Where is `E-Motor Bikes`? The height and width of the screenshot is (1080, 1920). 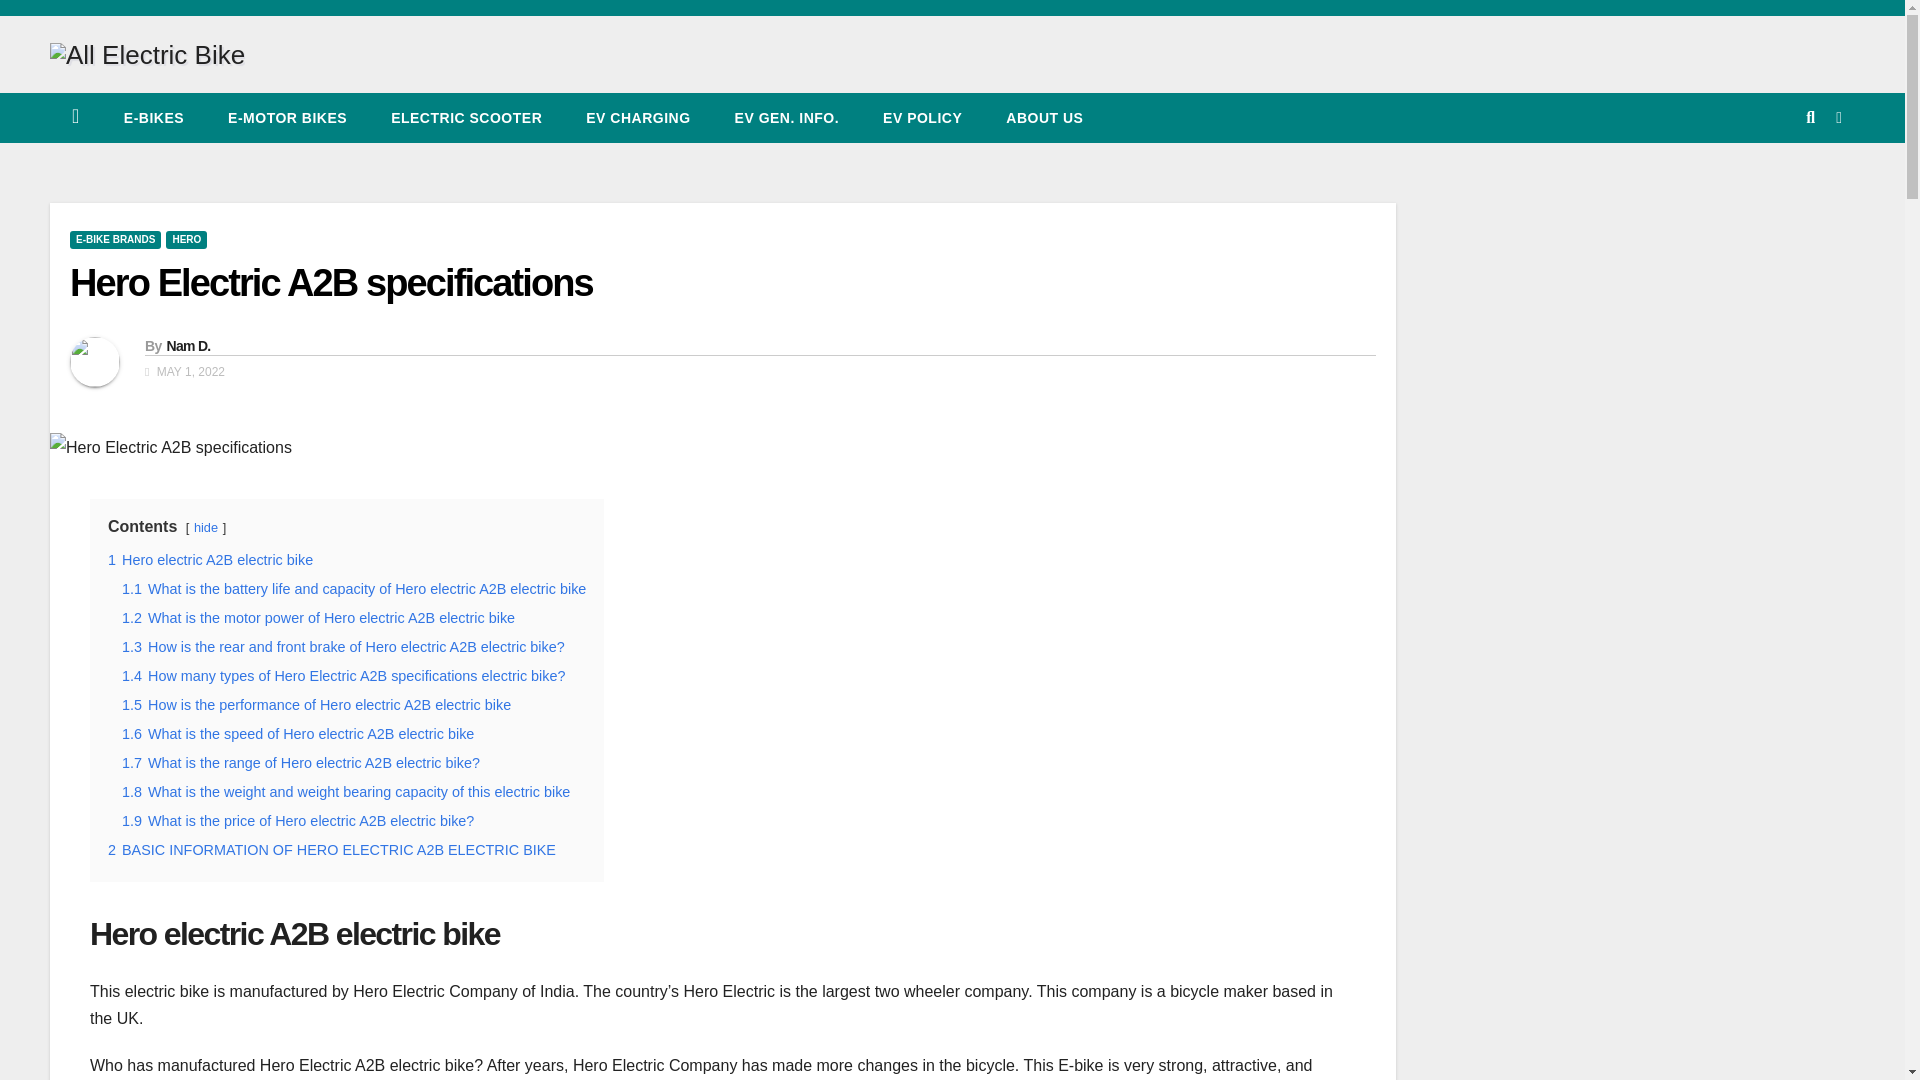
E-Motor Bikes is located at coordinates (286, 117).